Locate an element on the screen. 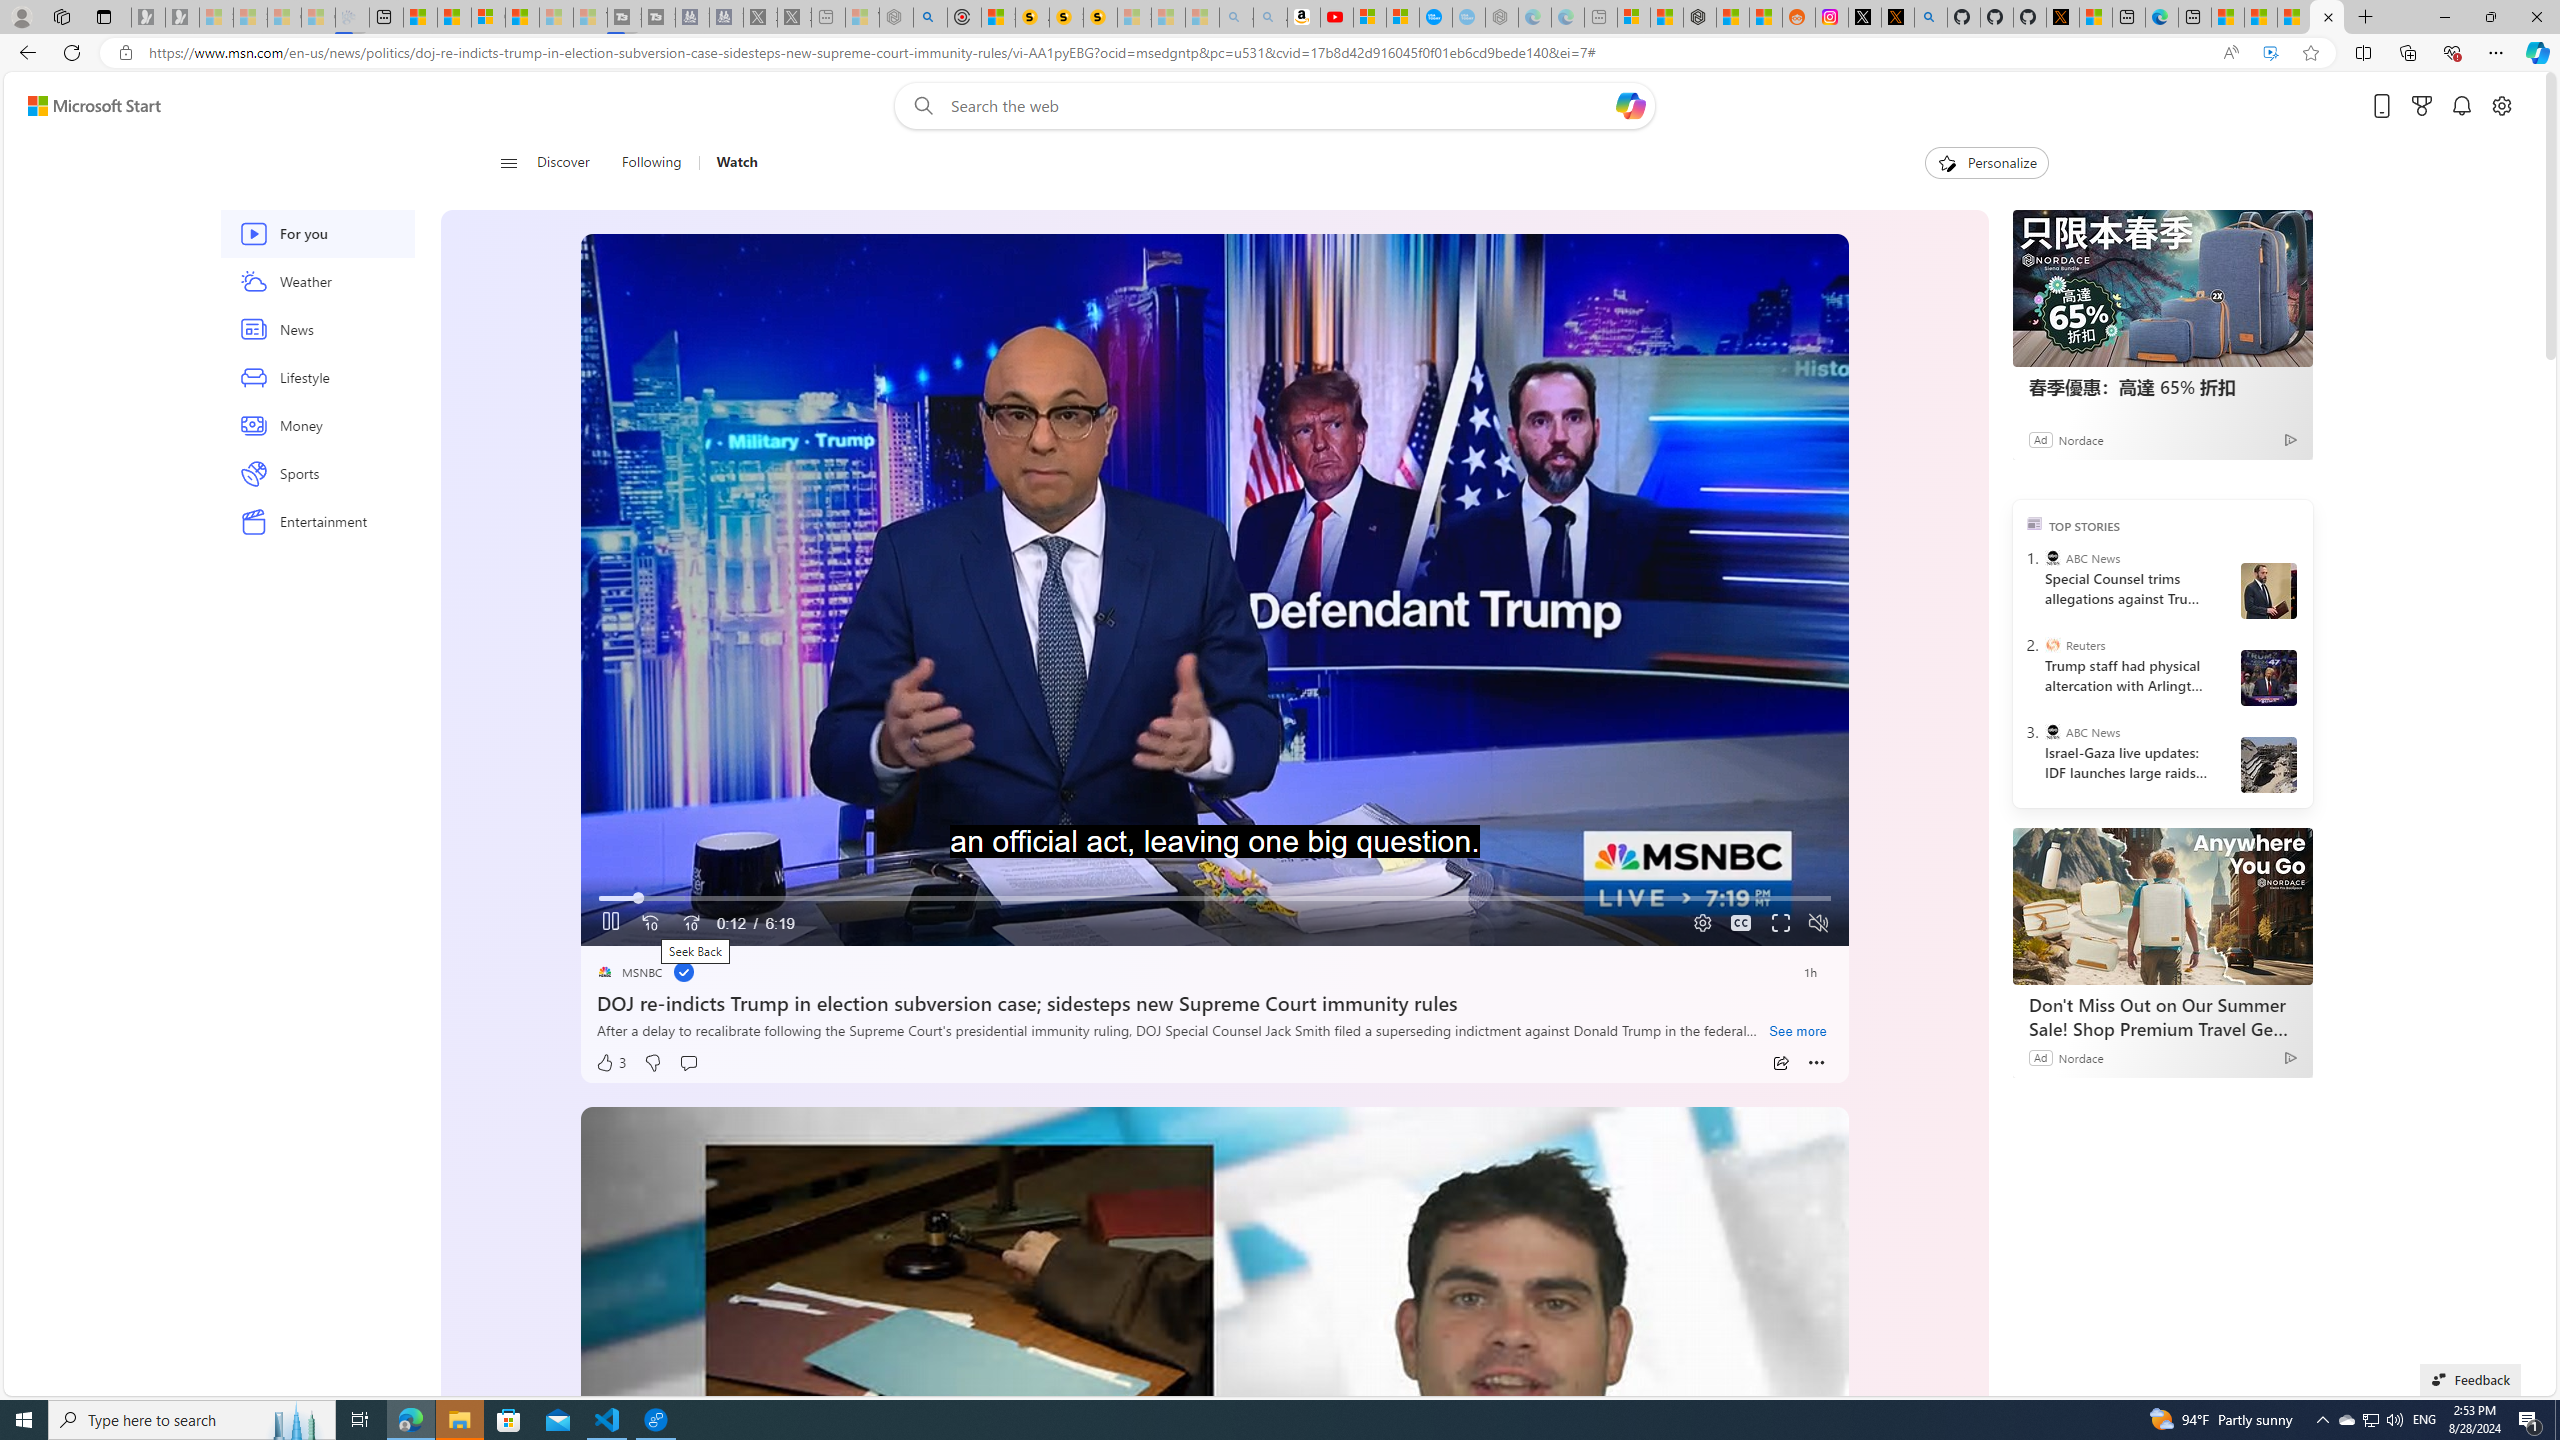 This screenshot has height=1440, width=2560. Skip to footer is located at coordinates (82, 106).